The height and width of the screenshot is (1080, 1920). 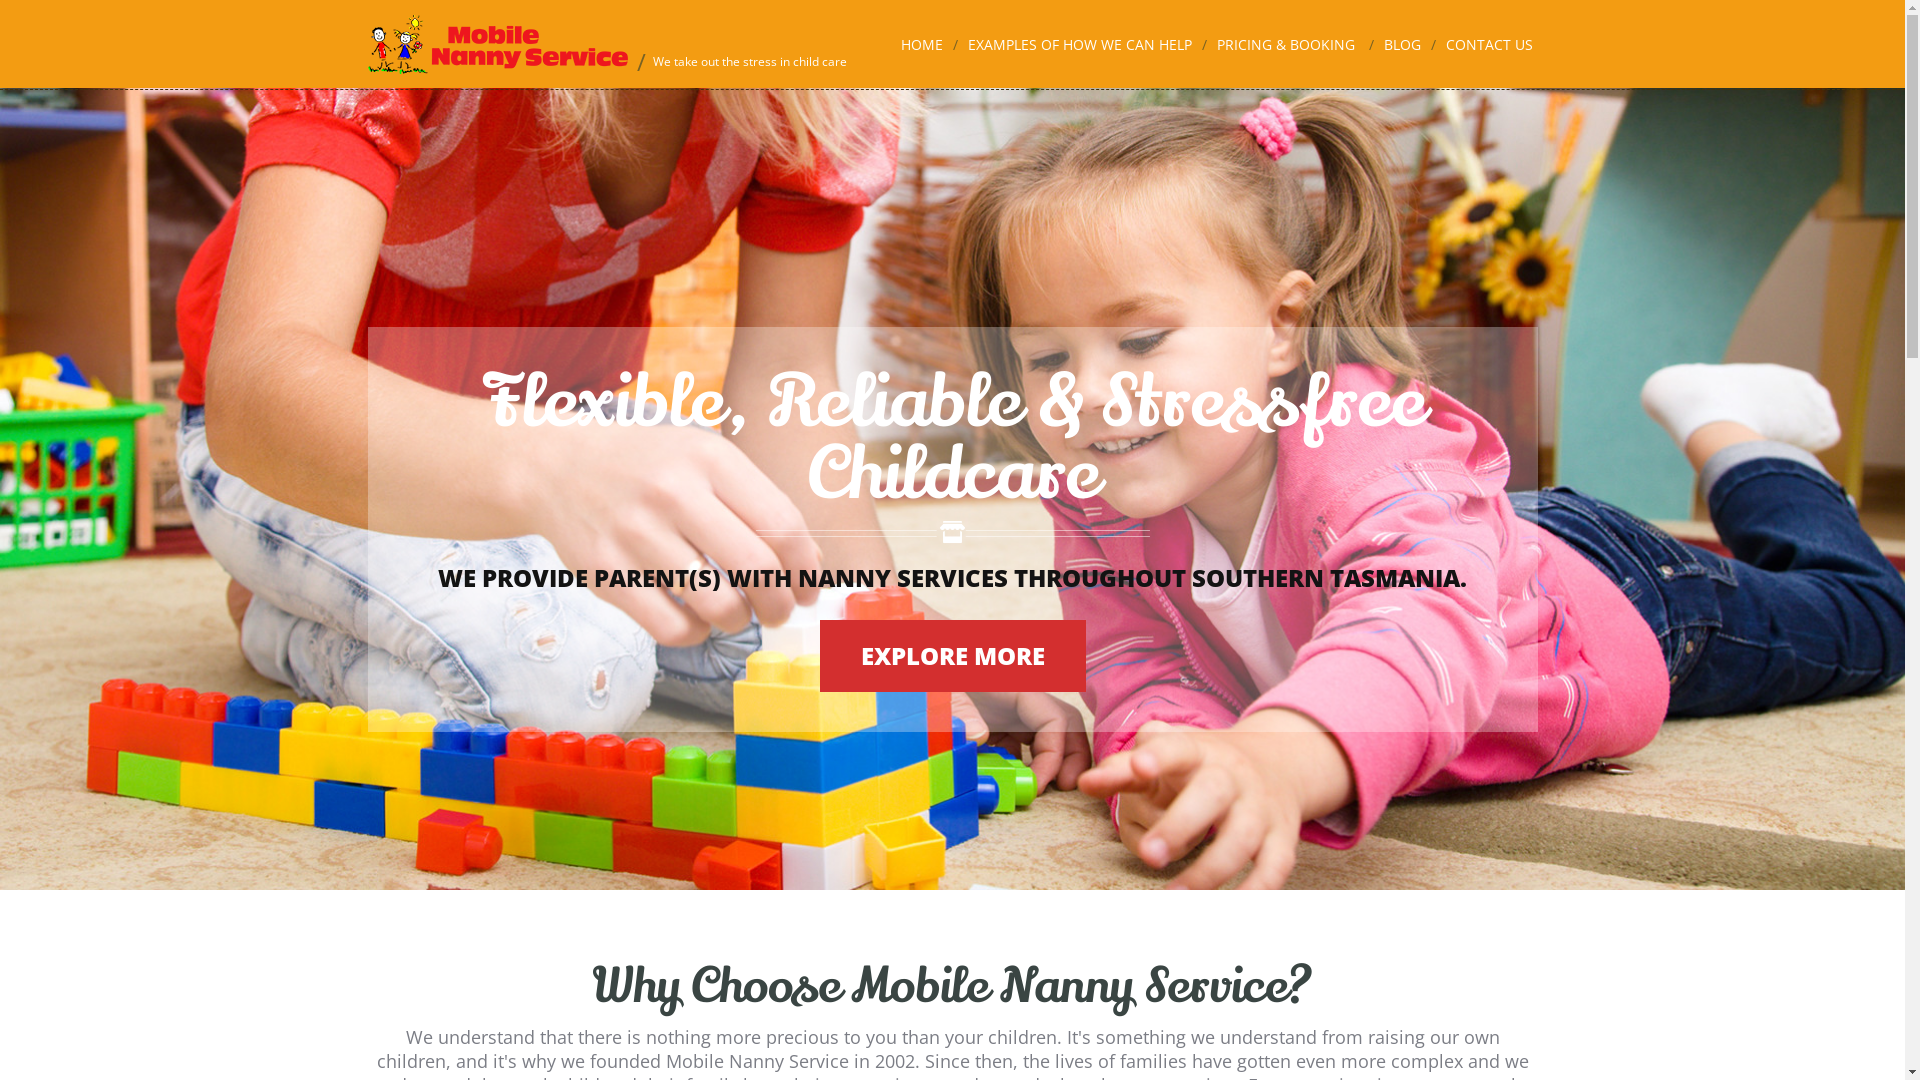 I want to click on EXPLORE MORE, so click(x=953, y=656).